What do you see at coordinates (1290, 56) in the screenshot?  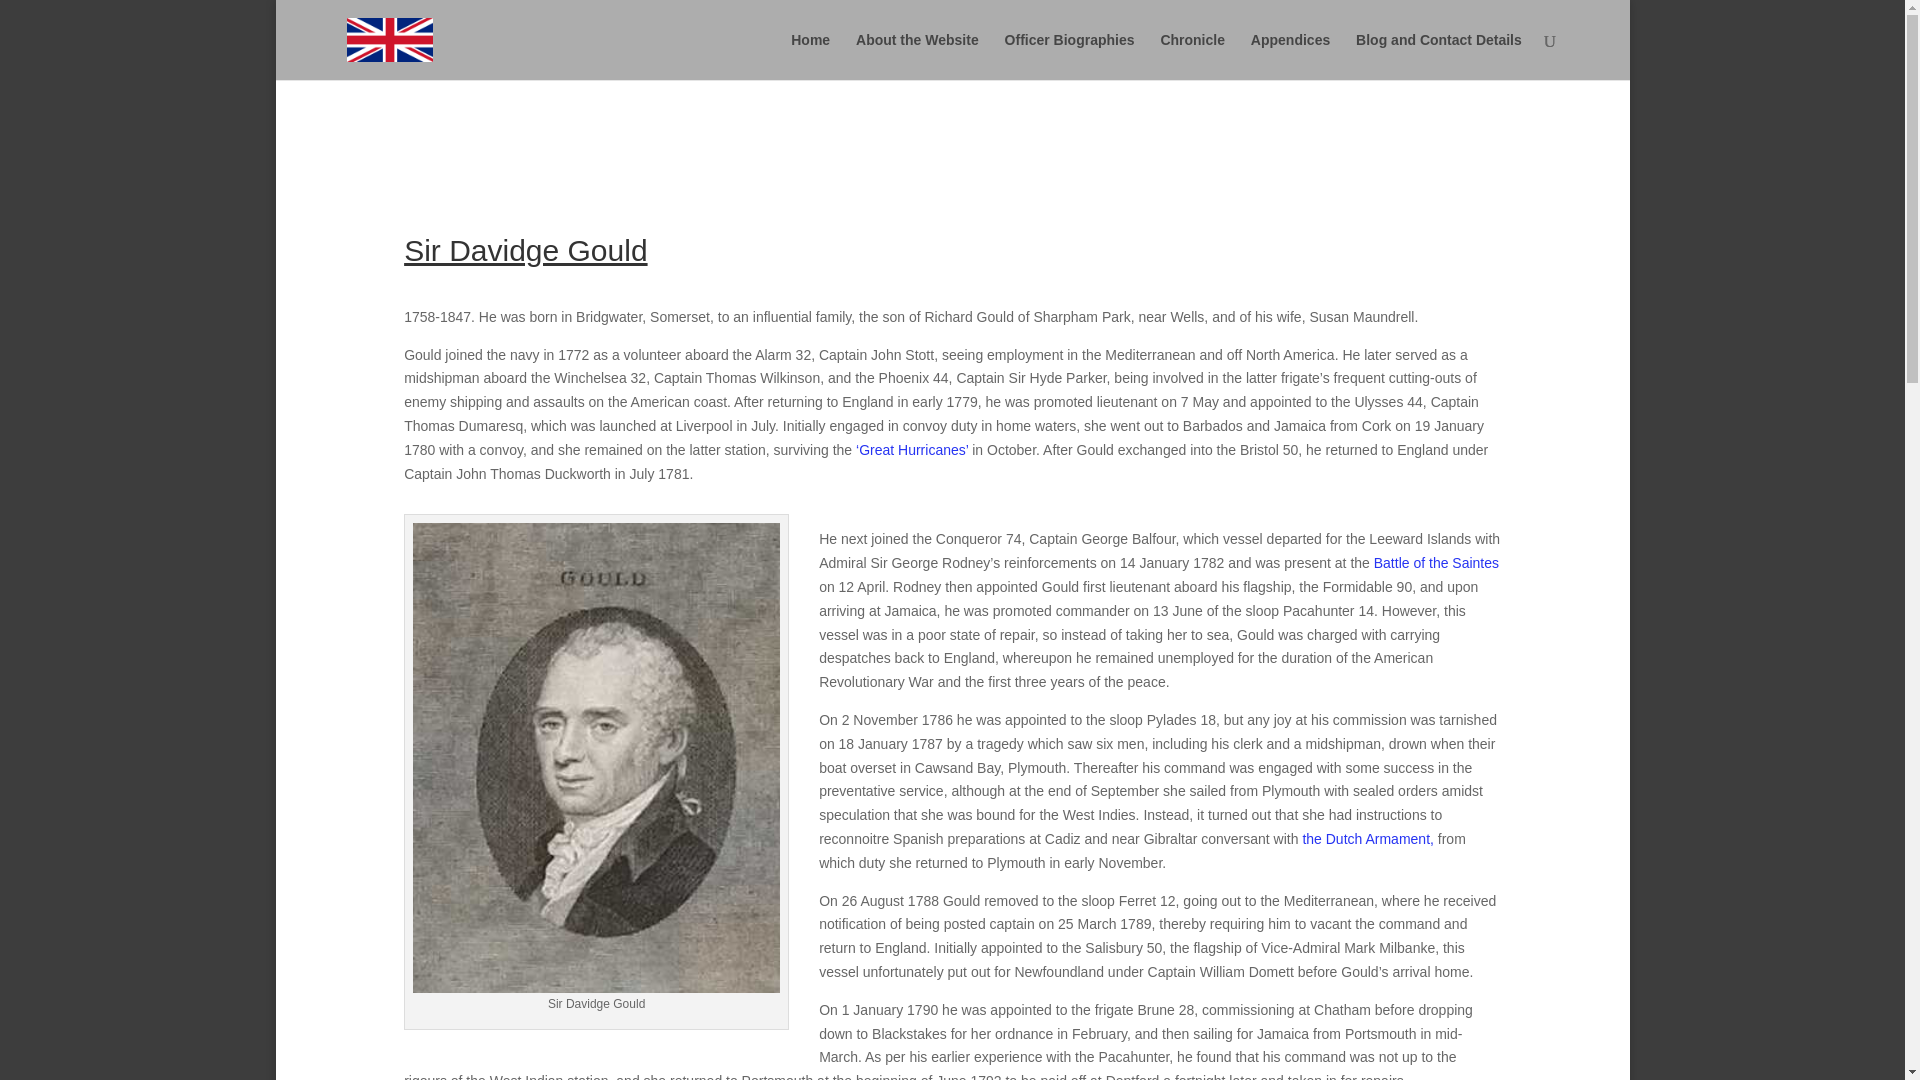 I see `Appendices` at bounding box center [1290, 56].